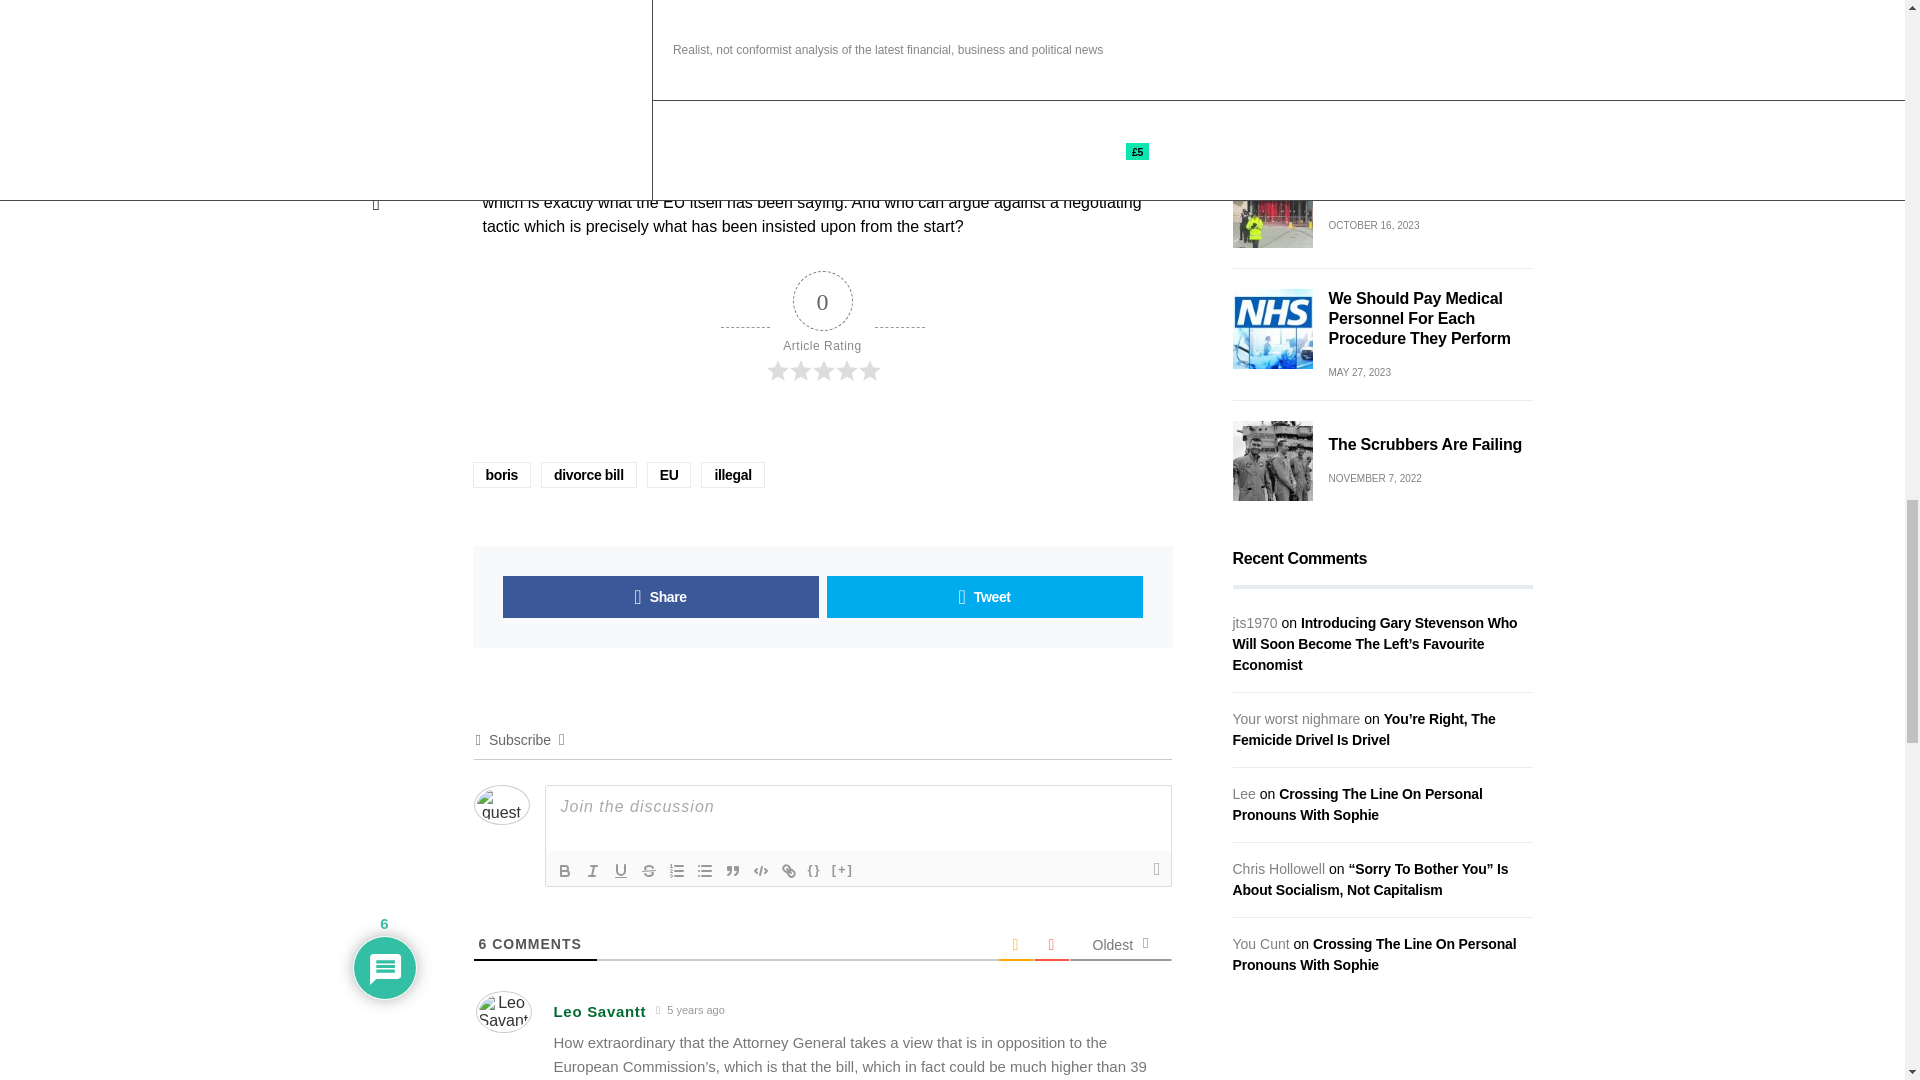  What do you see at coordinates (563, 870) in the screenshot?
I see `Bold` at bounding box center [563, 870].